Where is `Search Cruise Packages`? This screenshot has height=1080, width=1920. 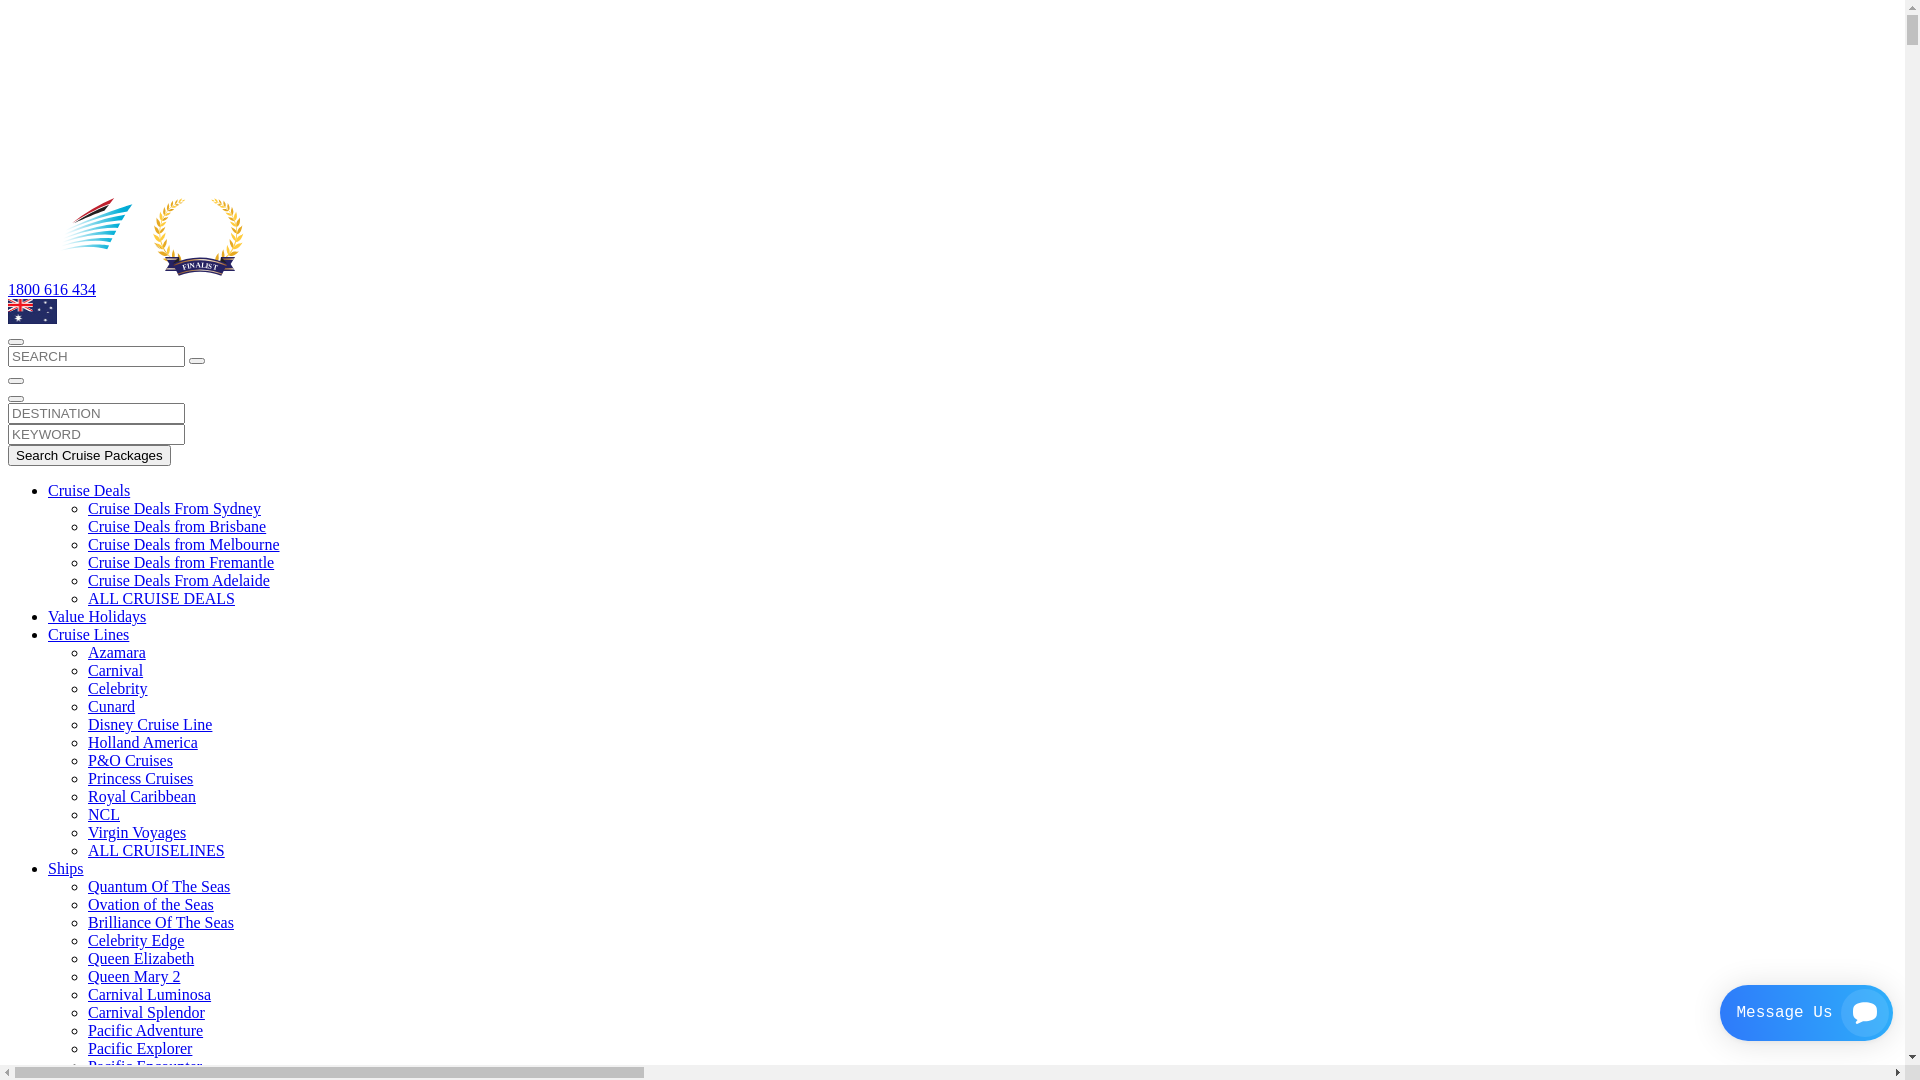
Search Cruise Packages is located at coordinates (90, 456).